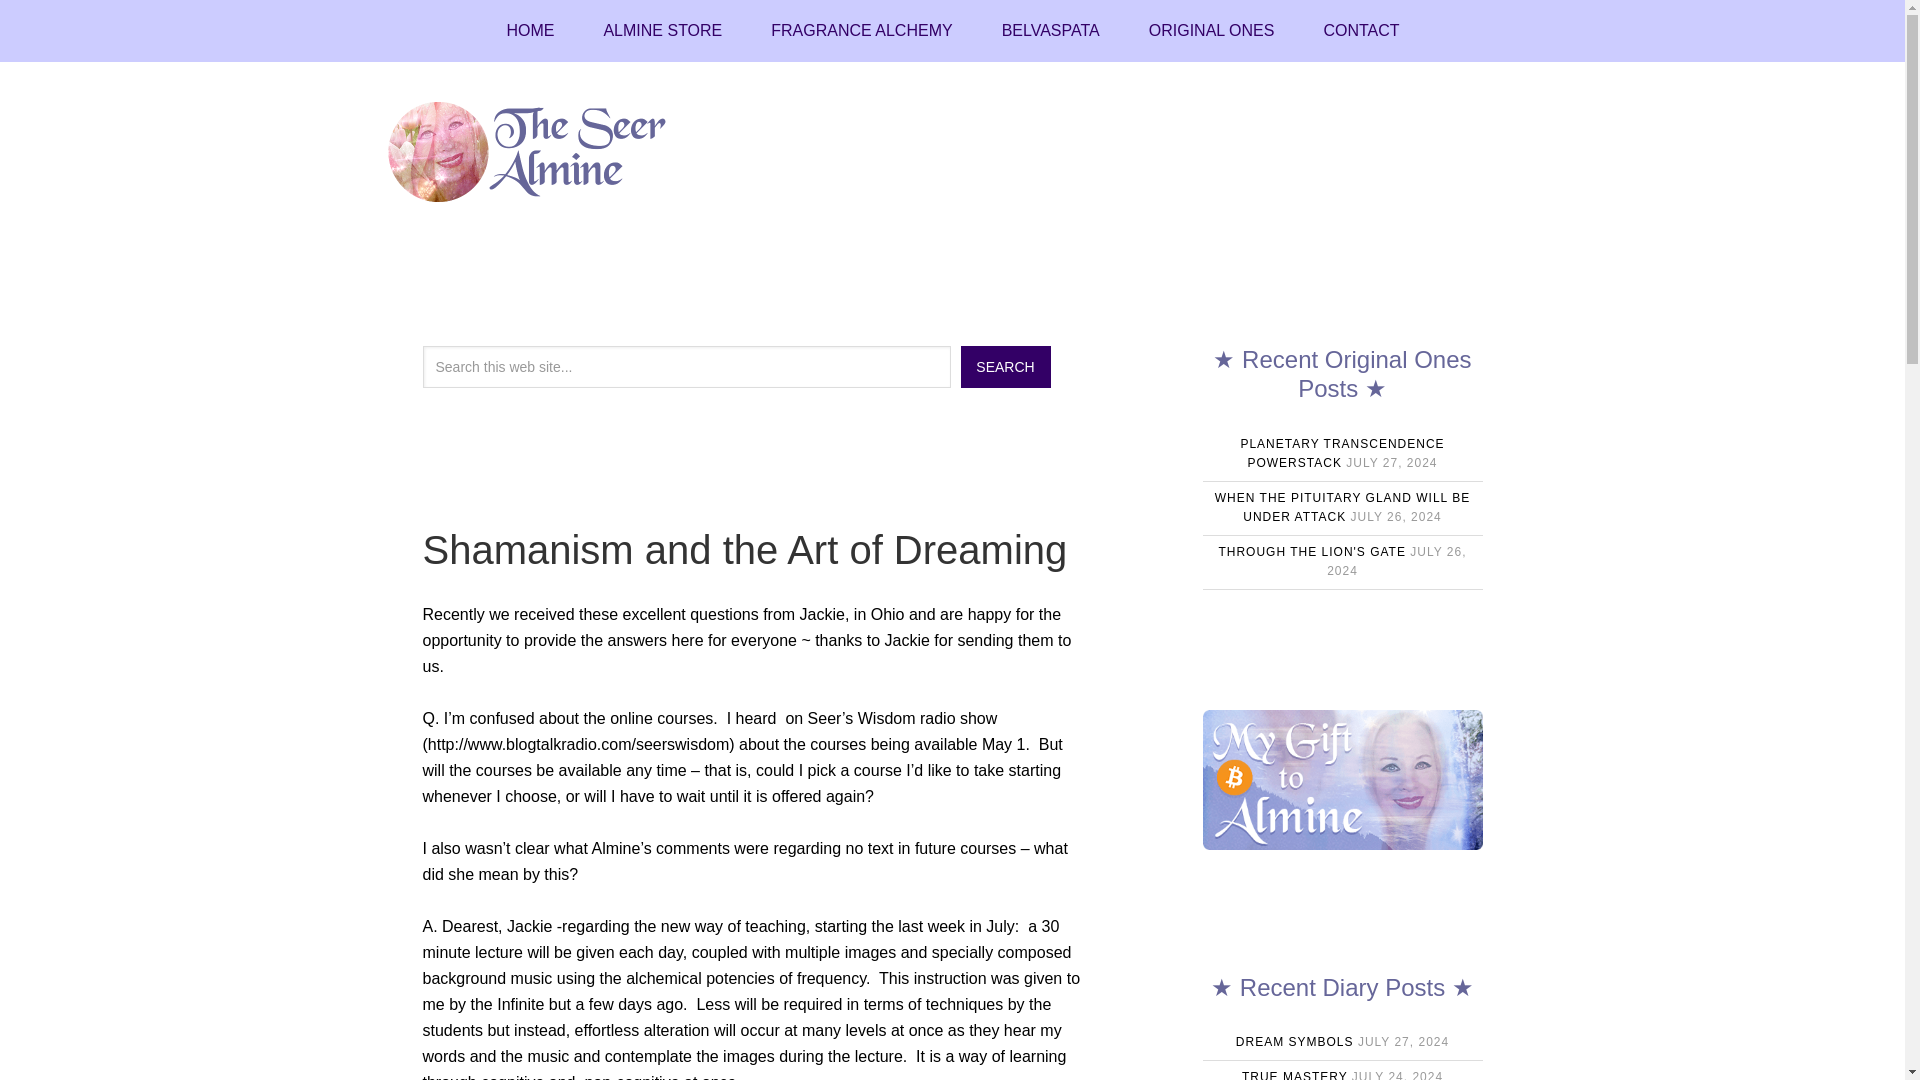 The width and height of the screenshot is (1920, 1080). I want to click on CONTACT, so click(1360, 30).